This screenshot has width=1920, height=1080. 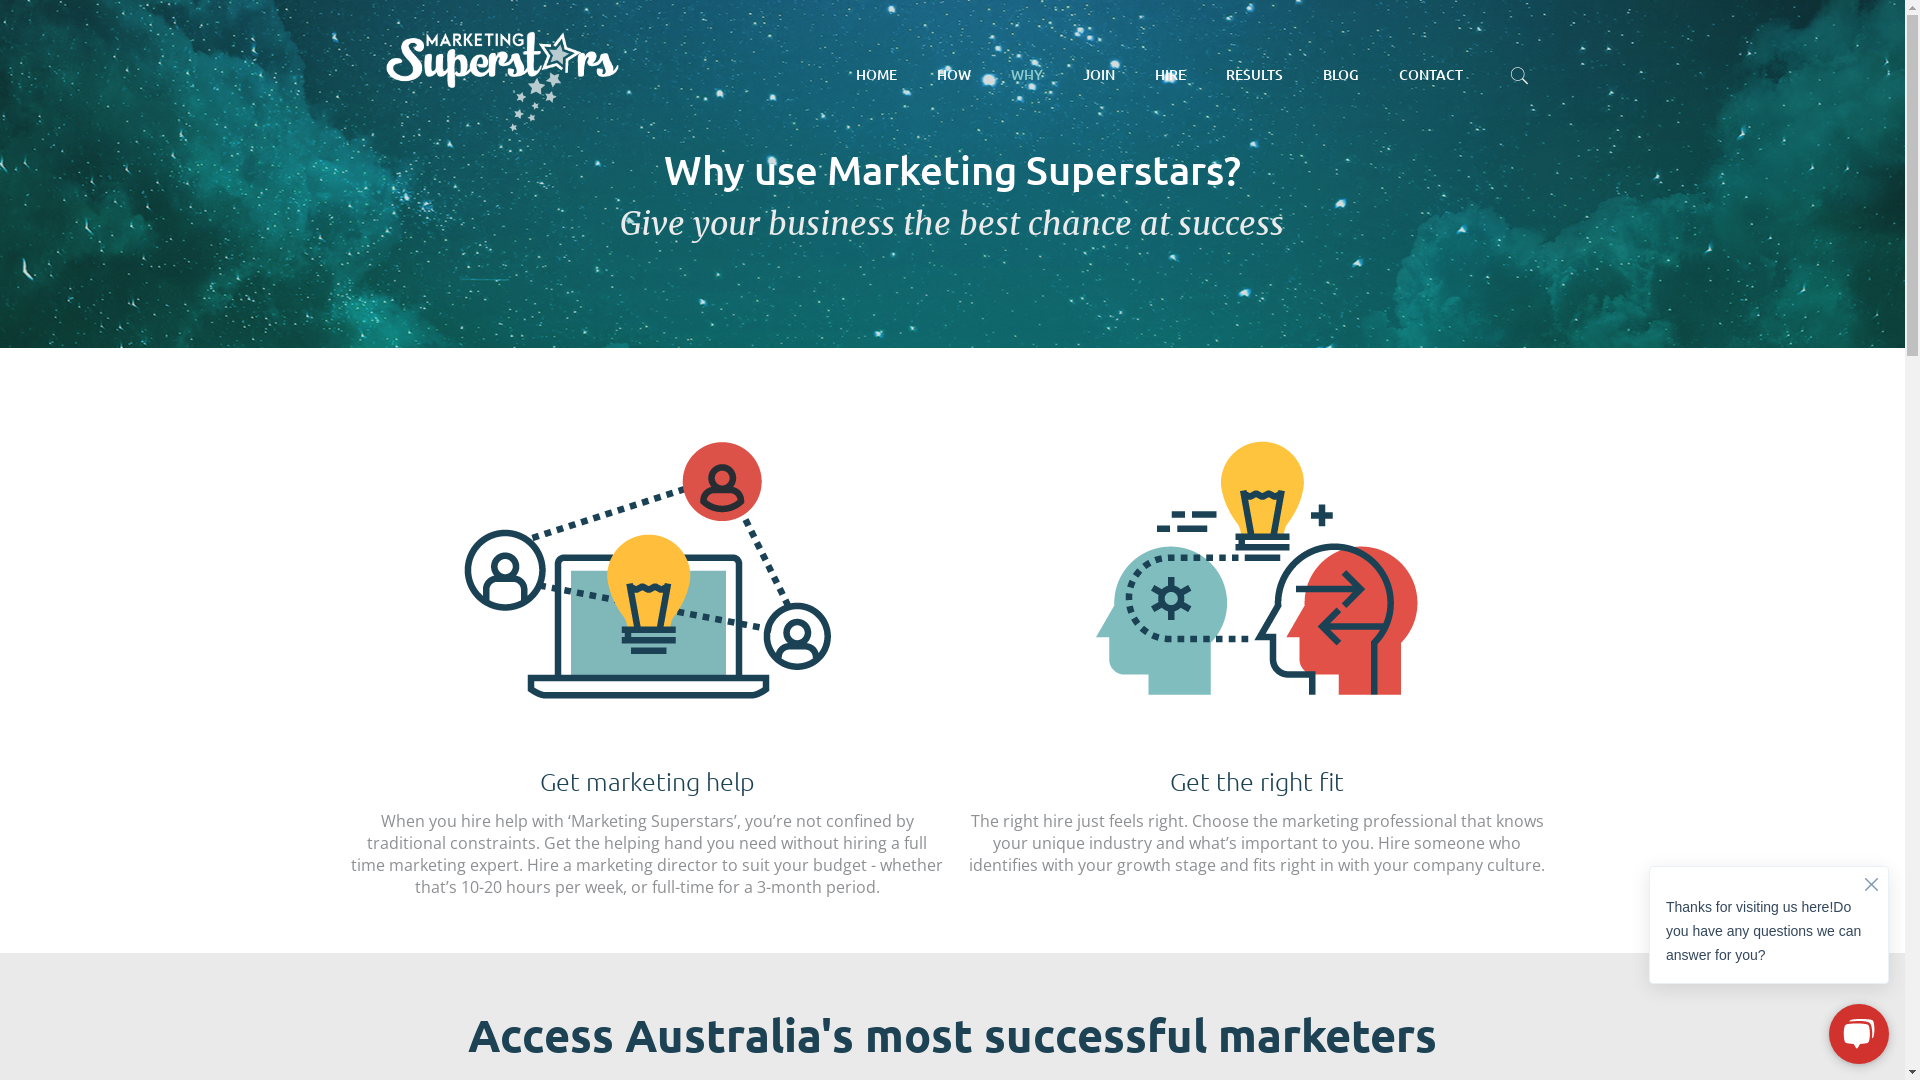 What do you see at coordinates (1115, 916) in the screenshot?
I see `Contact Us` at bounding box center [1115, 916].